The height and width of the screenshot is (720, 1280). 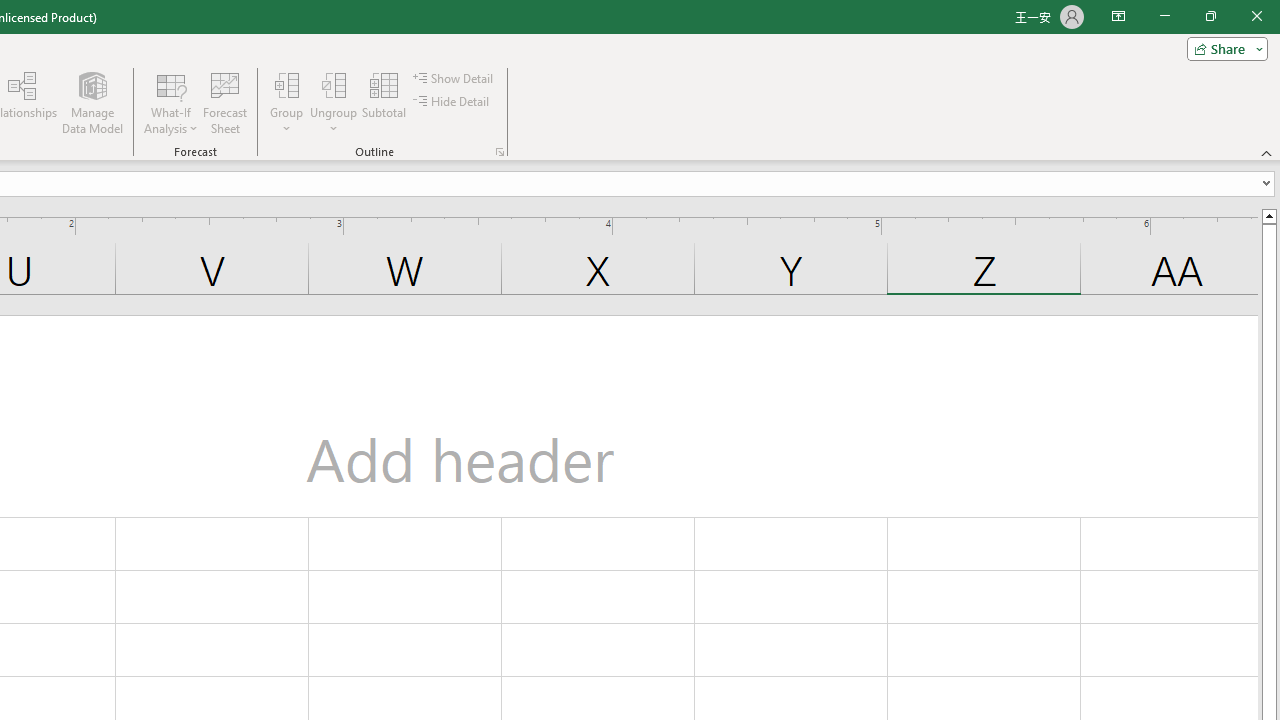 What do you see at coordinates (452, 102) in the screenshot?
I see `Hide Detail` at bounding box center [452, 102].